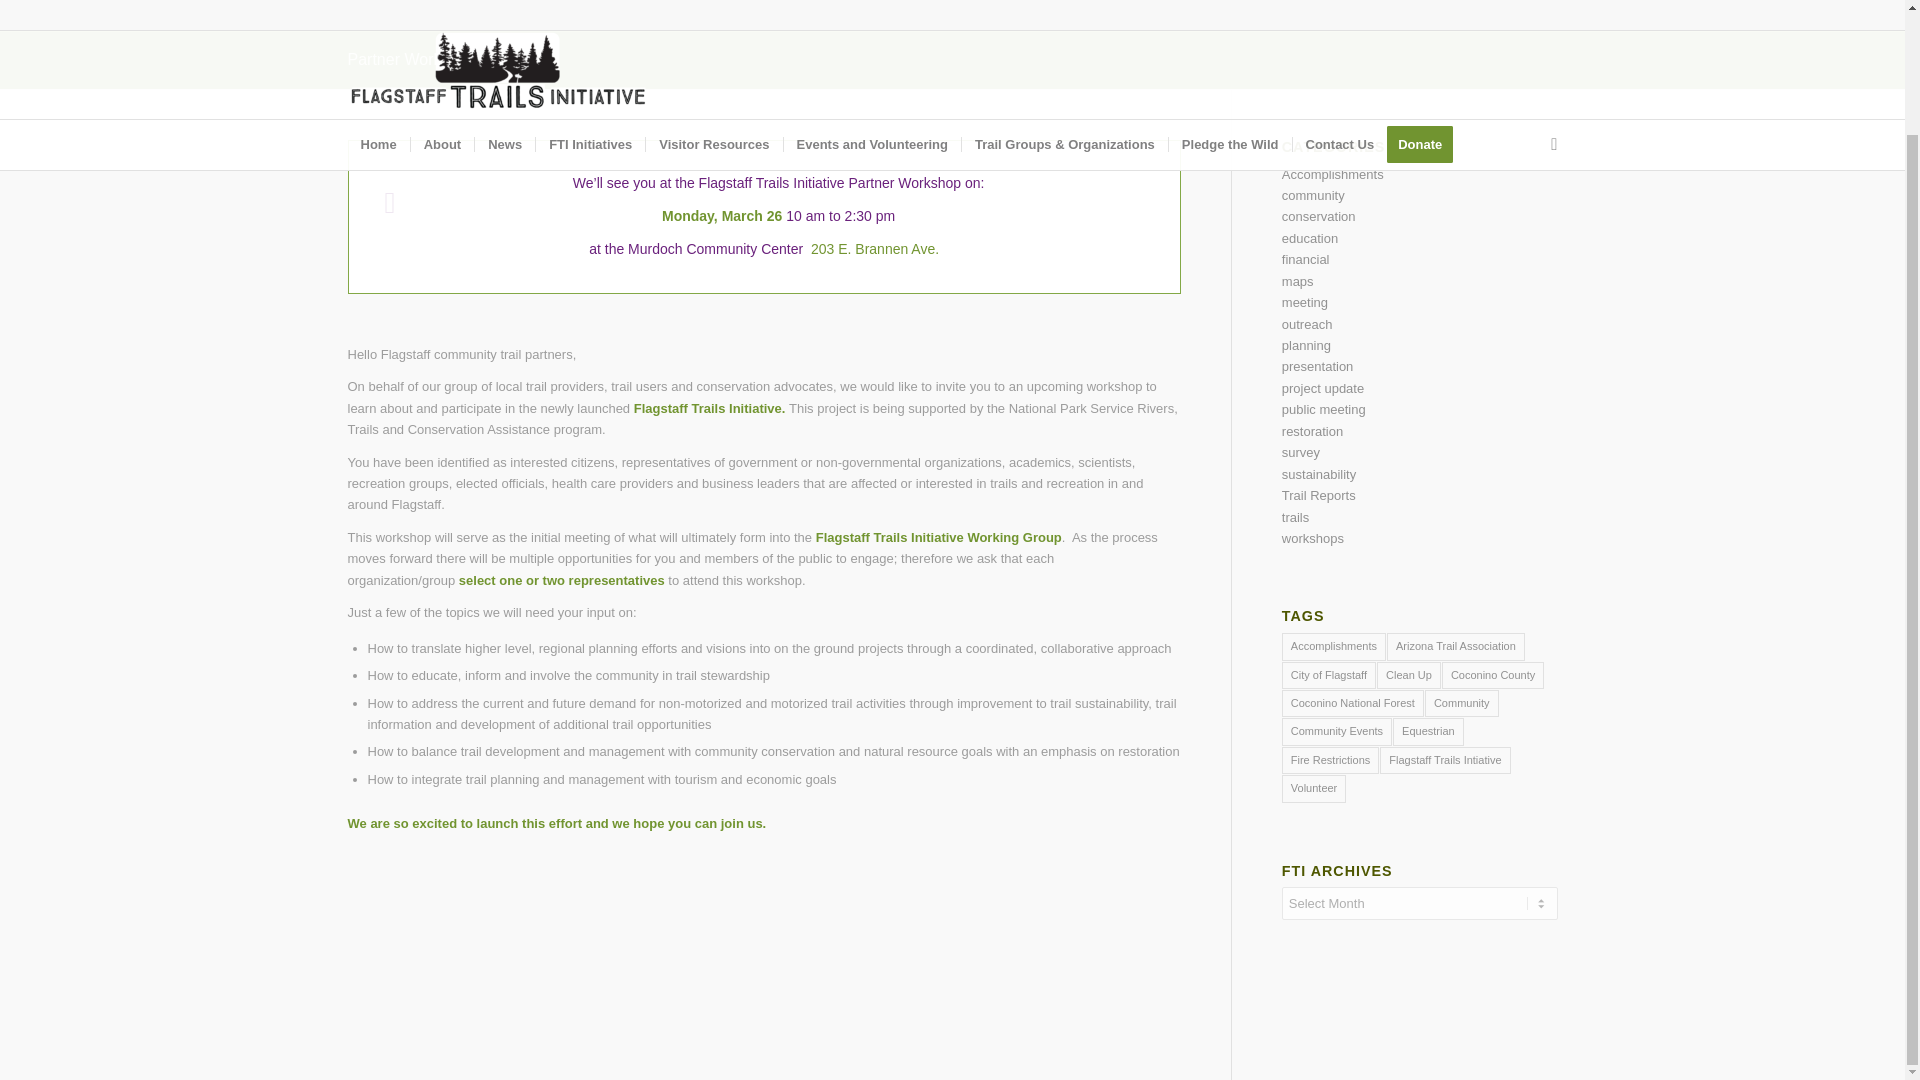 The image size is (1920, 1080). I want to click on conservation, so click(1318, 216).